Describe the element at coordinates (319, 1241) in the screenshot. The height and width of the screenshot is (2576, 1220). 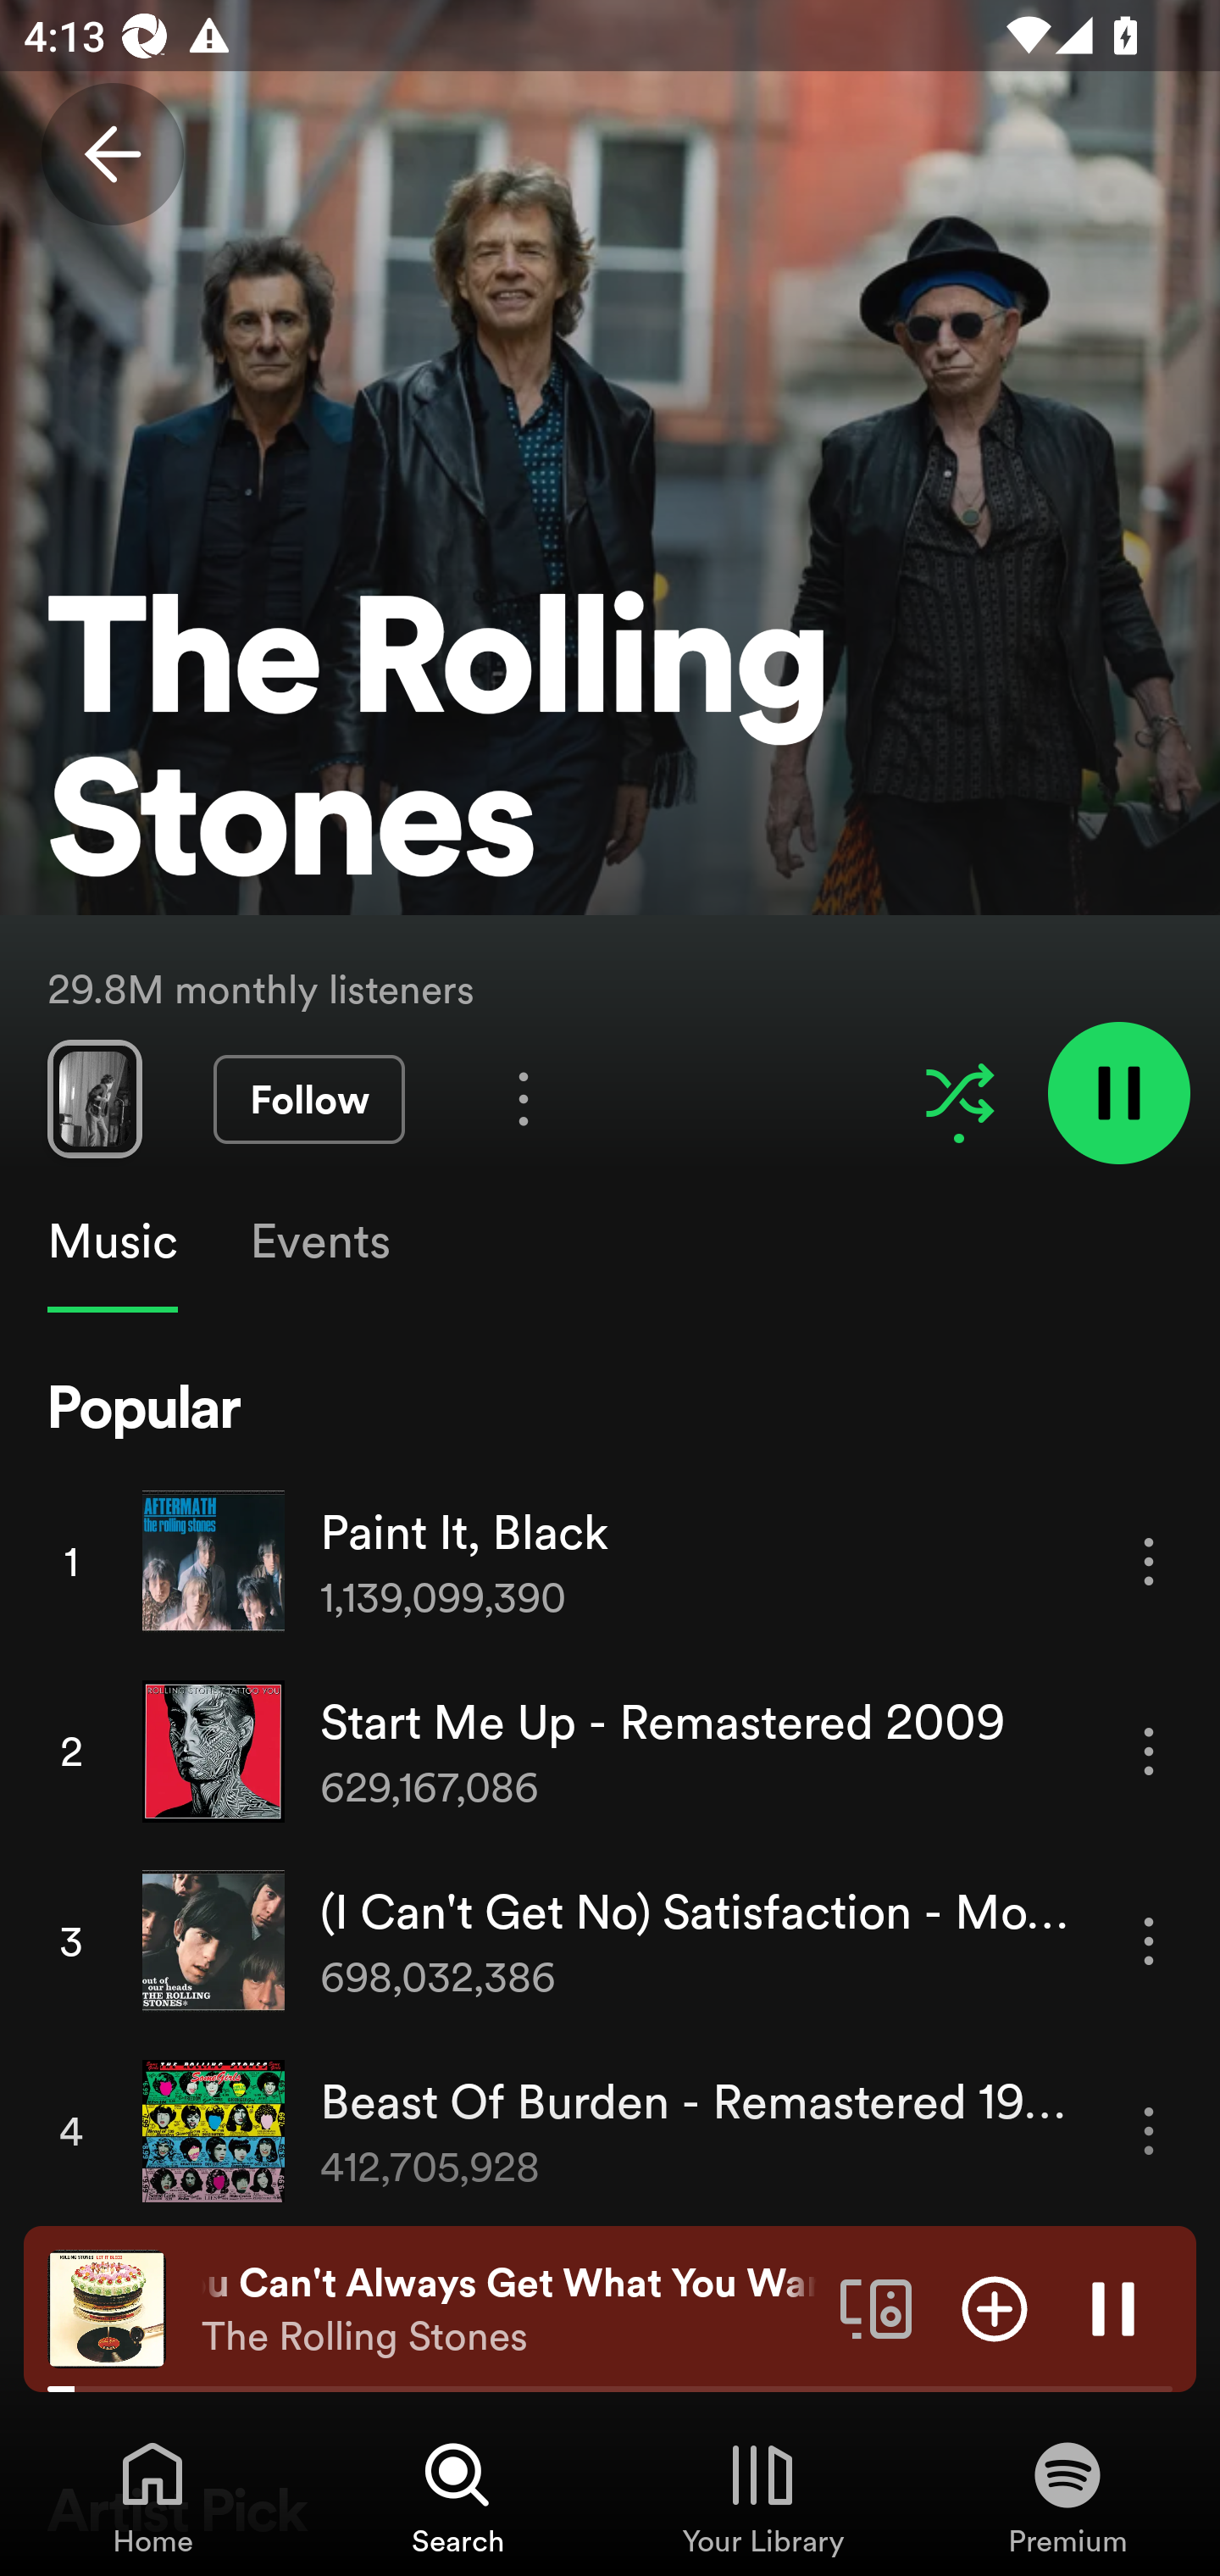
I see `Events` at that location.